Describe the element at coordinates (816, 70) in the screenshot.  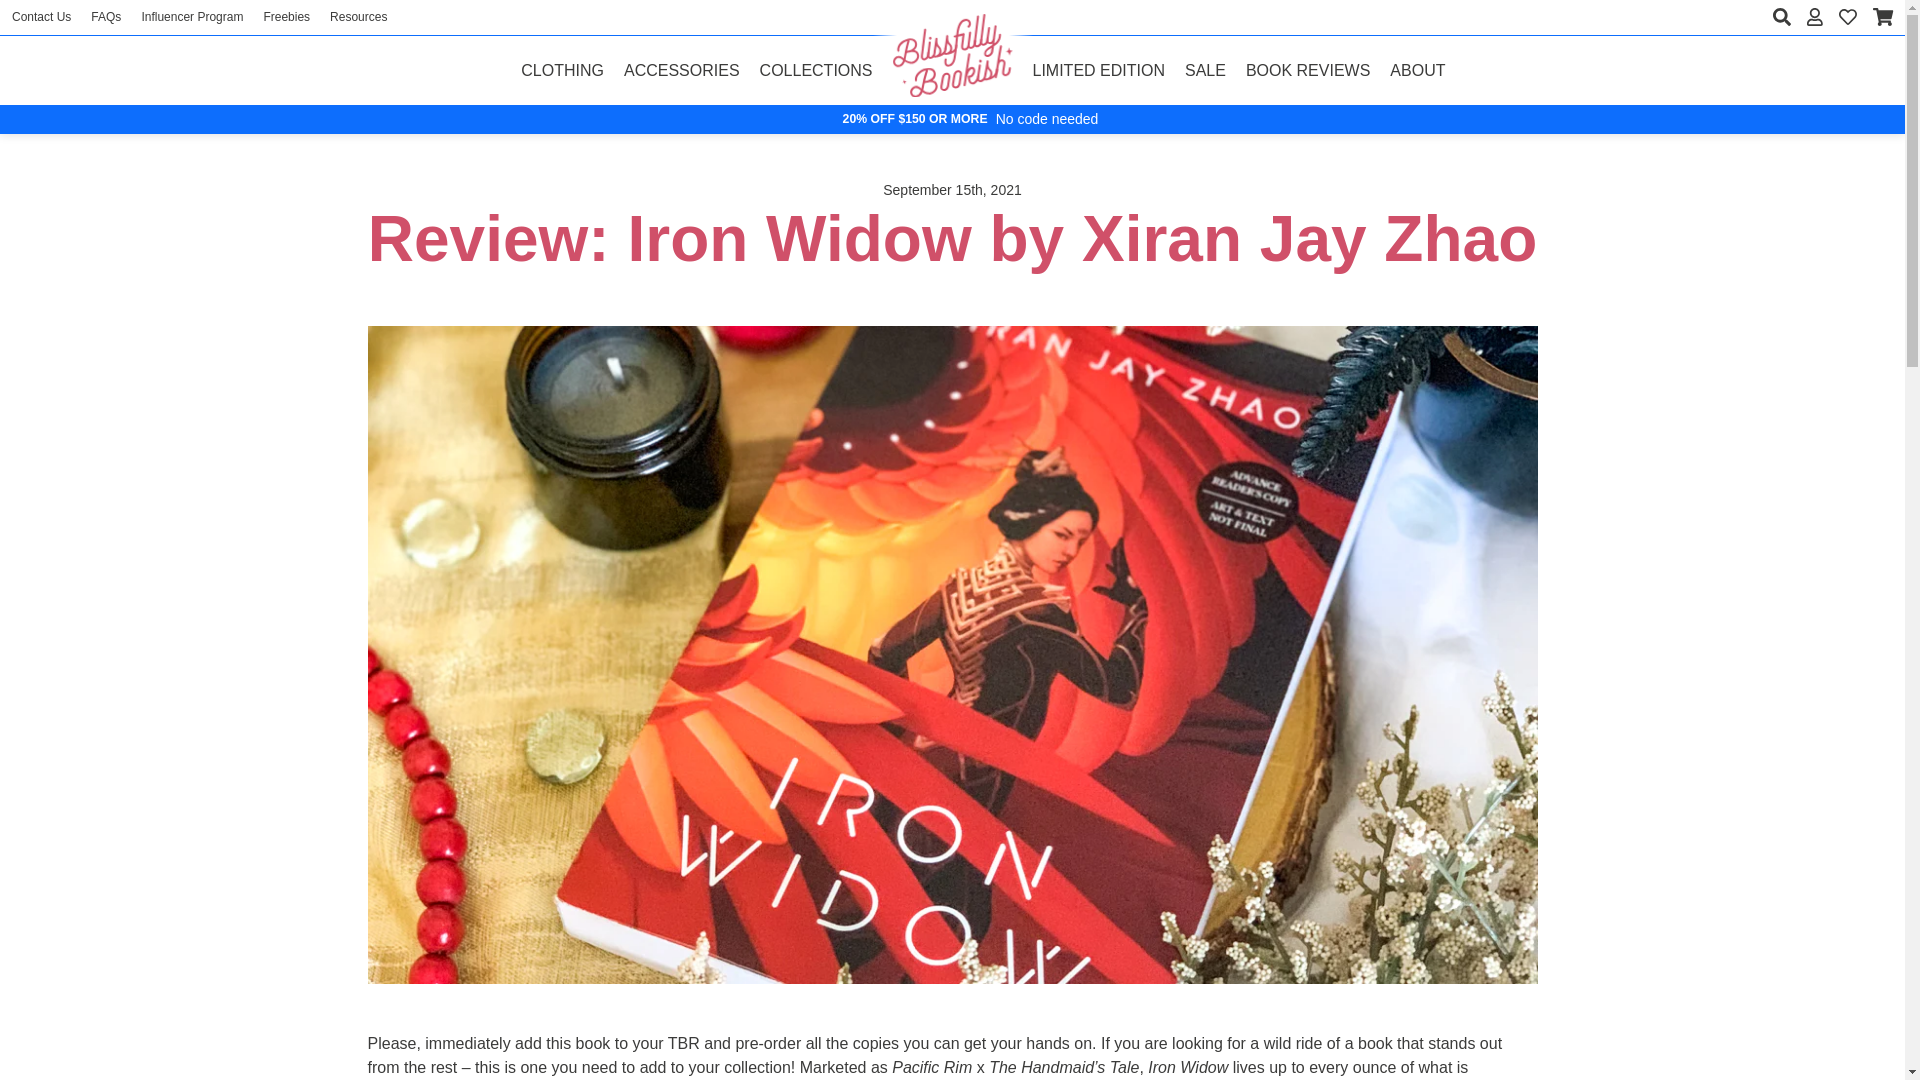
I see `COLLECTIONS` at that location.